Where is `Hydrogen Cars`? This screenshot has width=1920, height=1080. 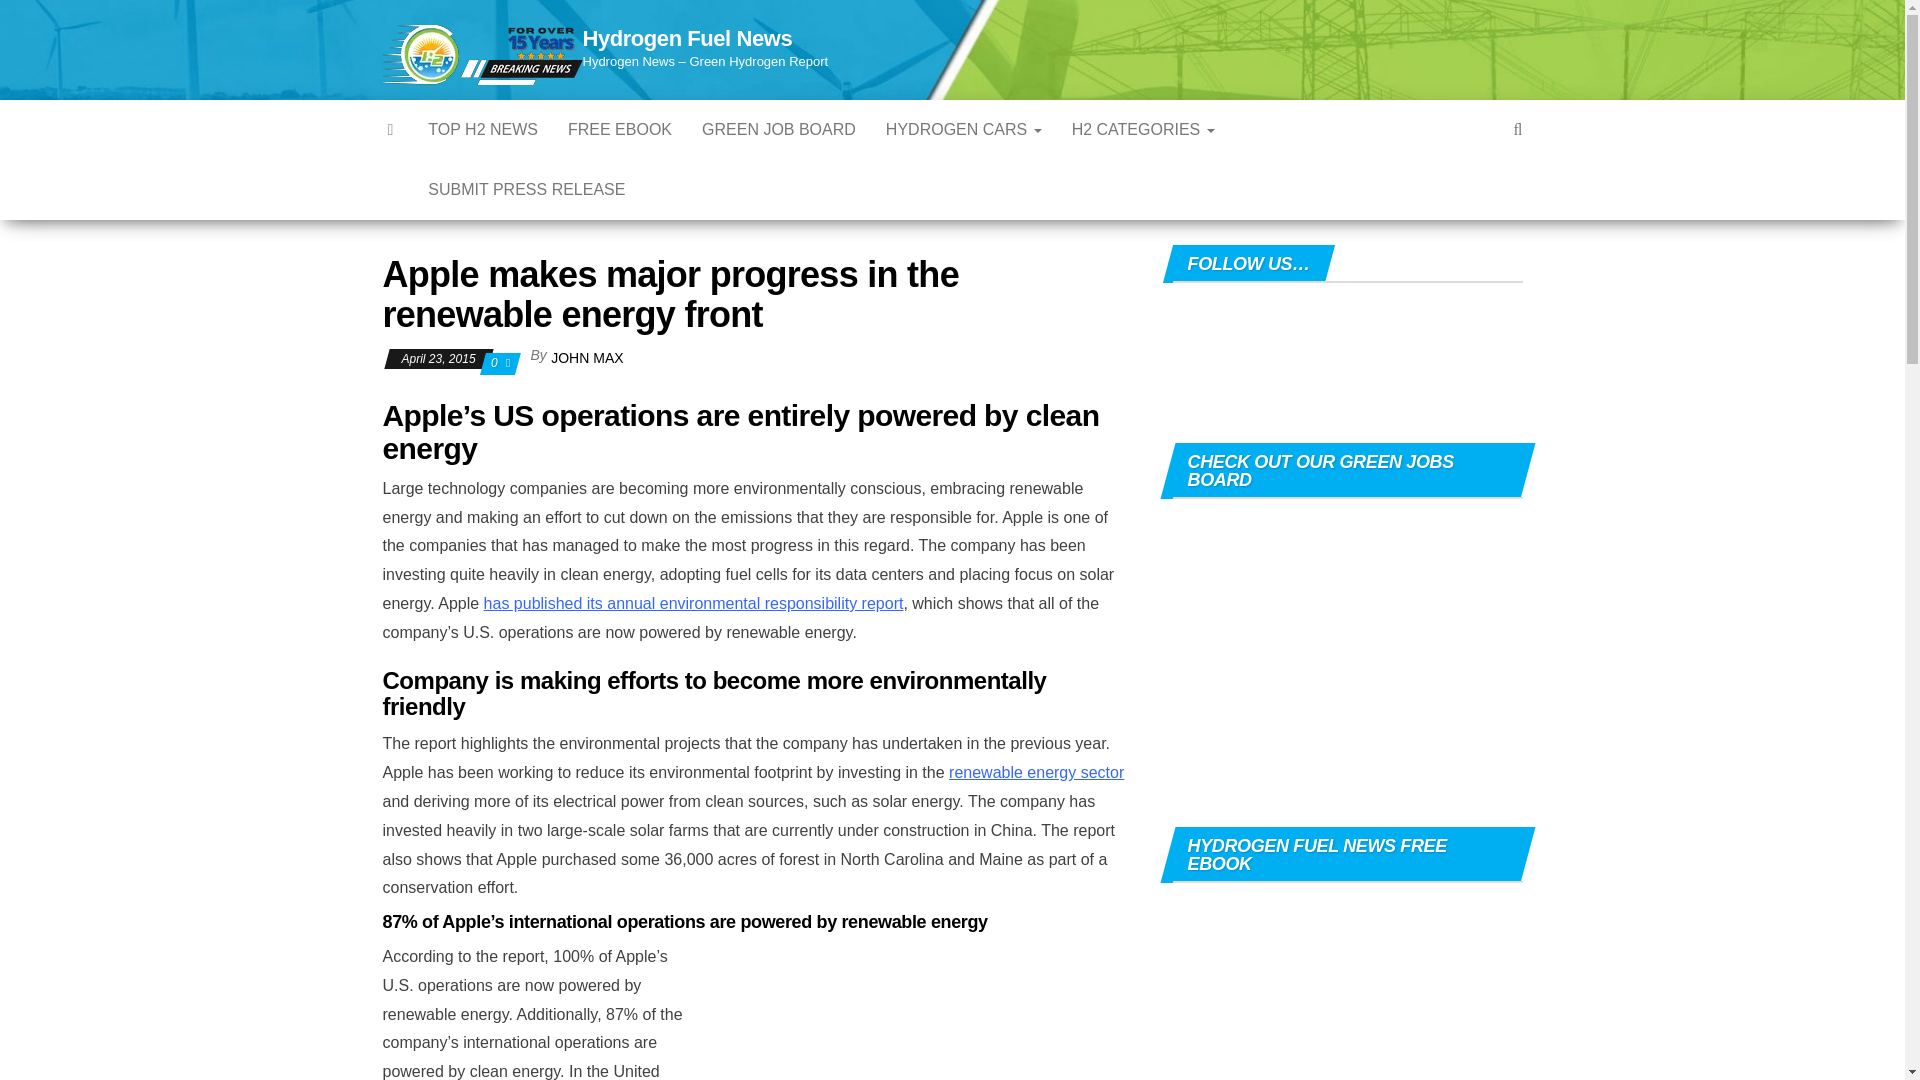 Hydrogen Cars is located at coordinates (964, 130).